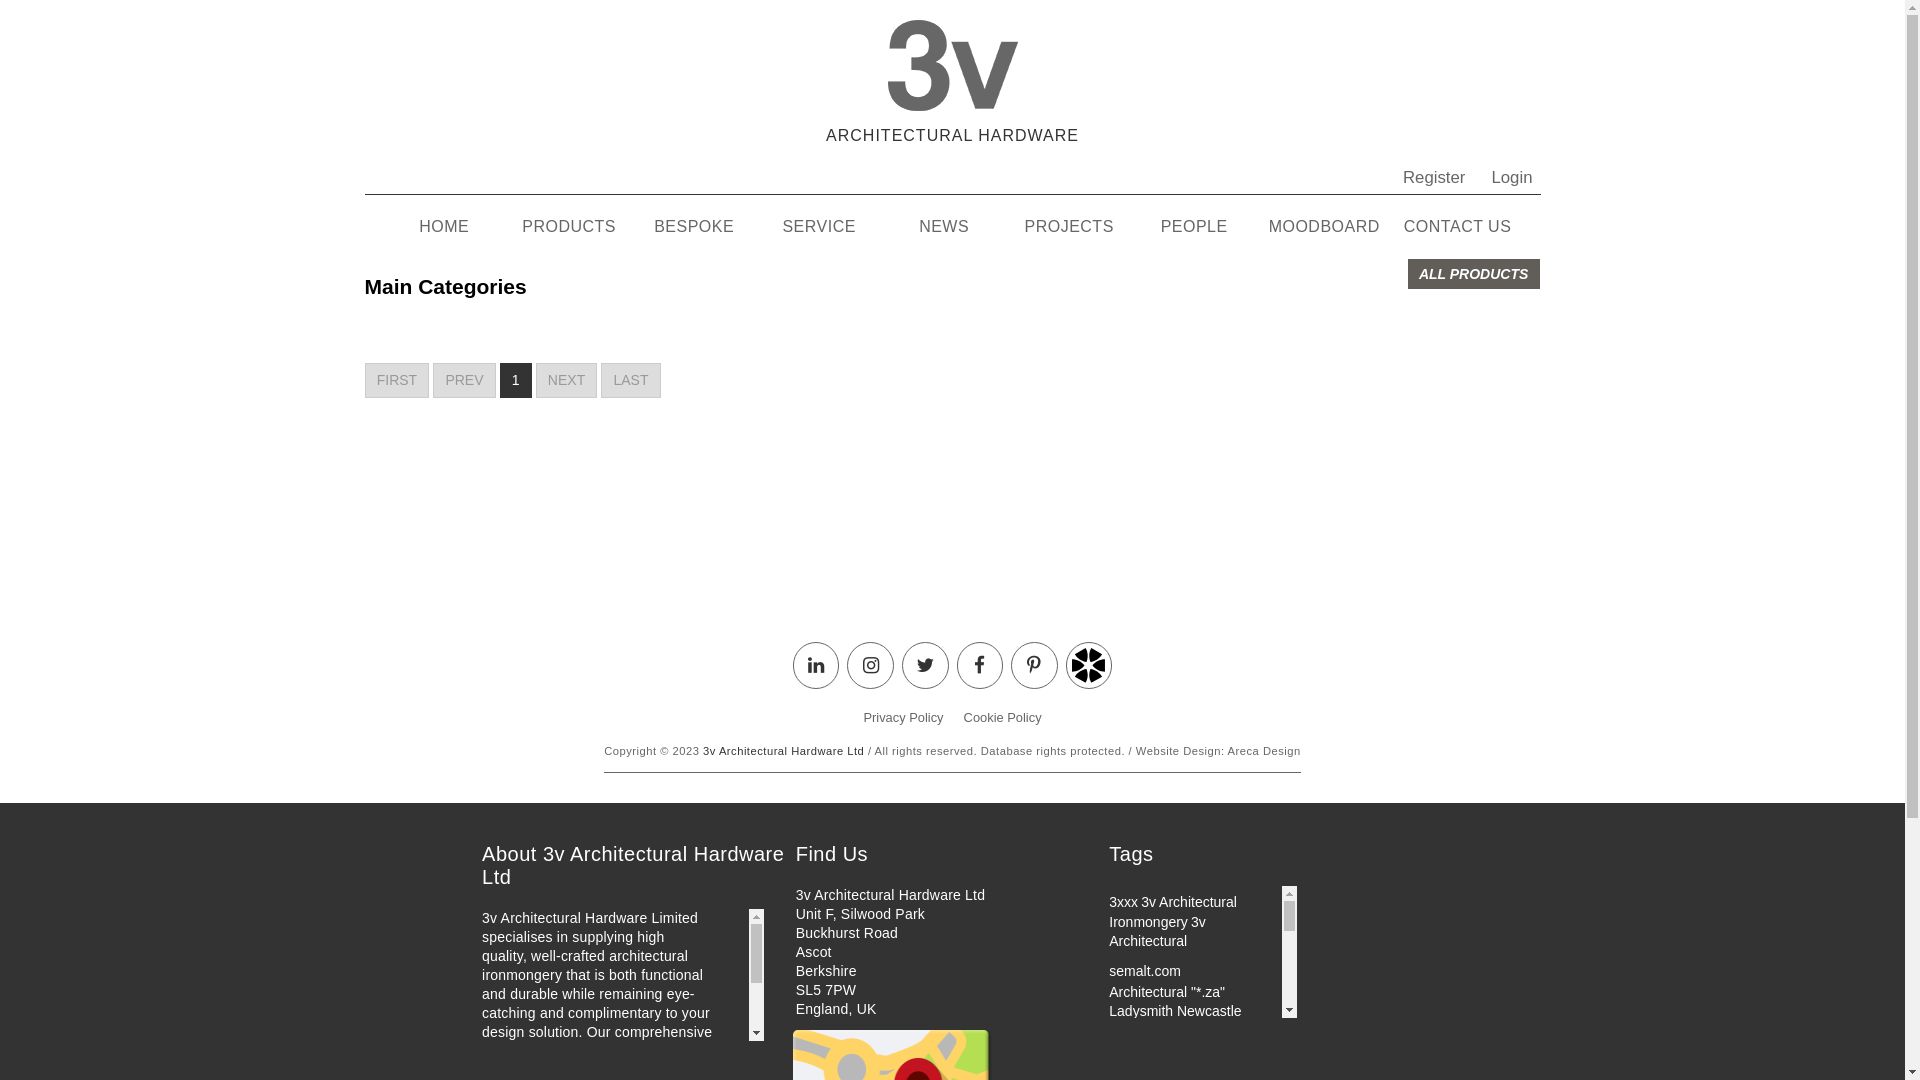 Image resolution: width=1920 pixels, height=1080 pixels. I want to click on FIRST, so click(396, 380).